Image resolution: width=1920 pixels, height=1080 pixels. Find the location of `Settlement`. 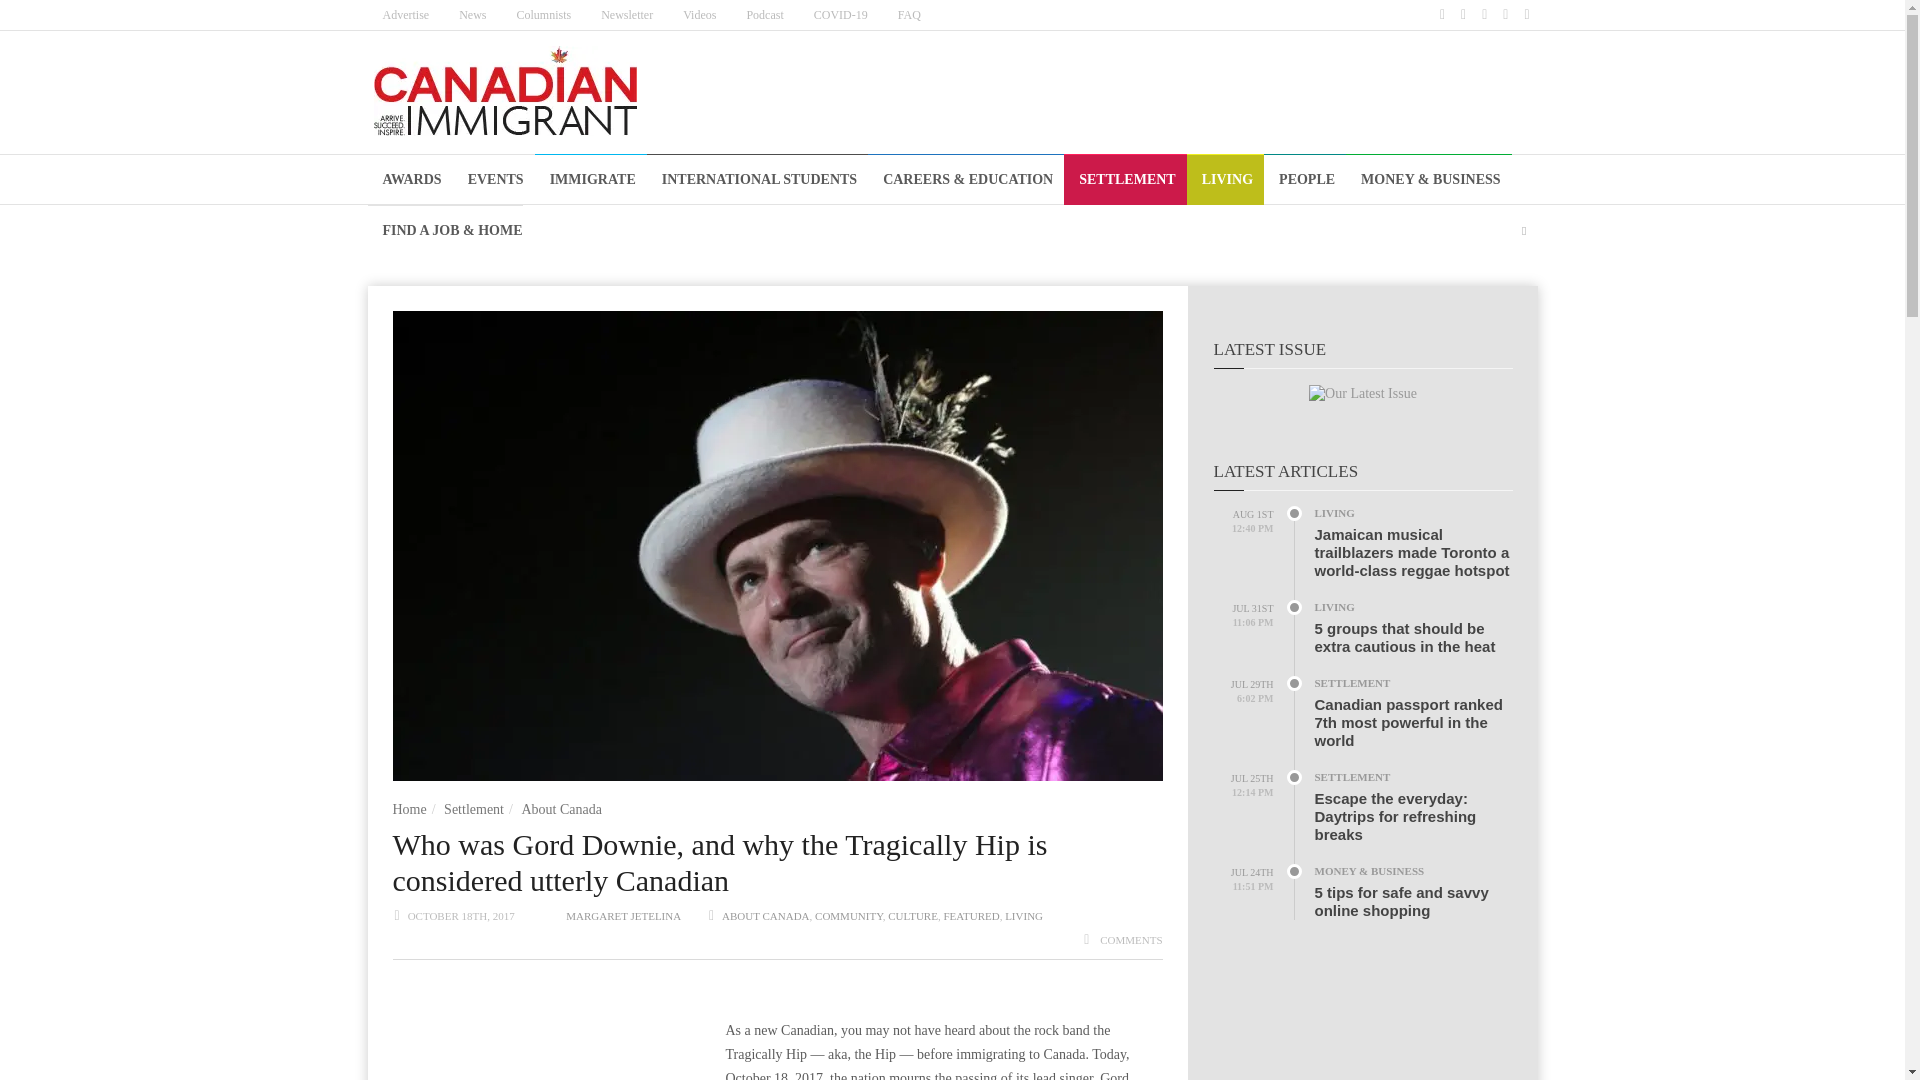

Settlement is located at coordinates (473, 809).